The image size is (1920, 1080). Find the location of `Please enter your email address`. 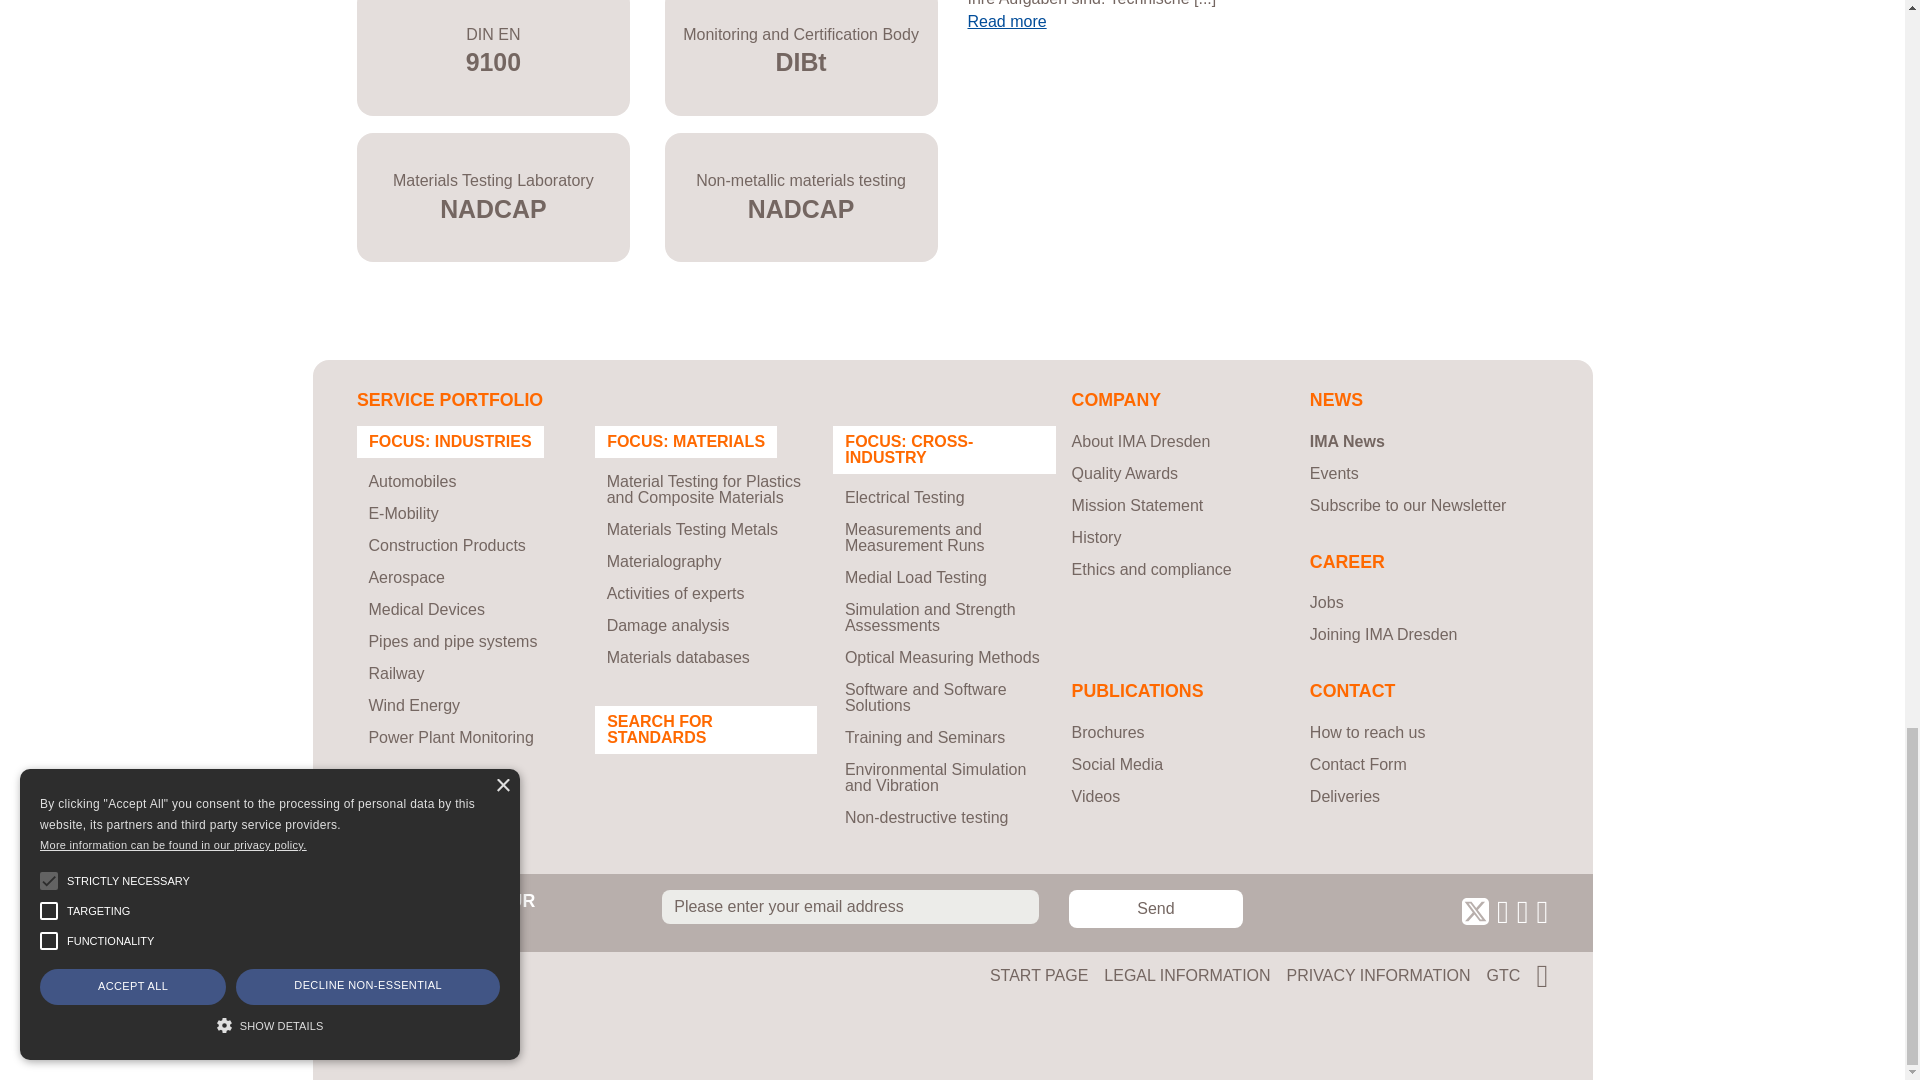

Please enter your email address is located at coordinates (850, 906).